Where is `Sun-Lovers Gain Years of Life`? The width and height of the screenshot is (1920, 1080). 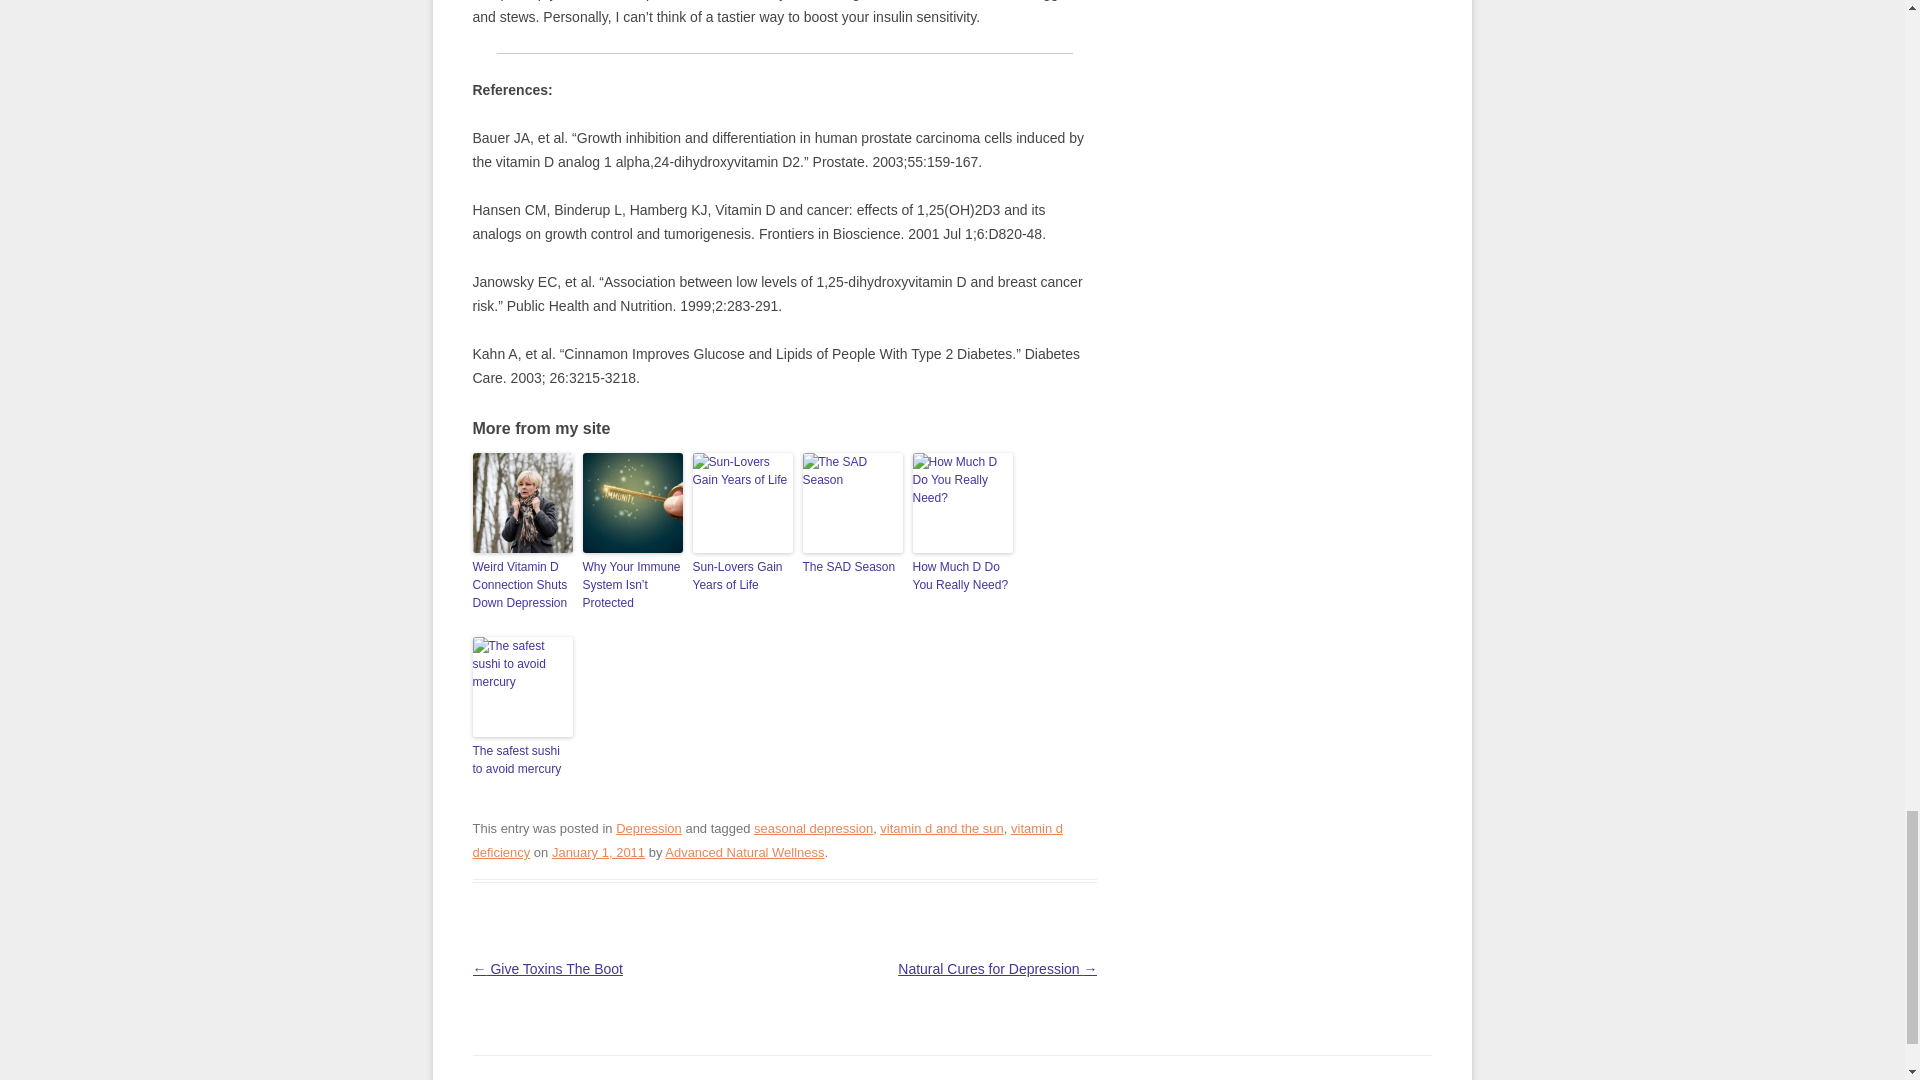
Sun-Lovers Gain Years of Life is located at coordinates (741, 576).